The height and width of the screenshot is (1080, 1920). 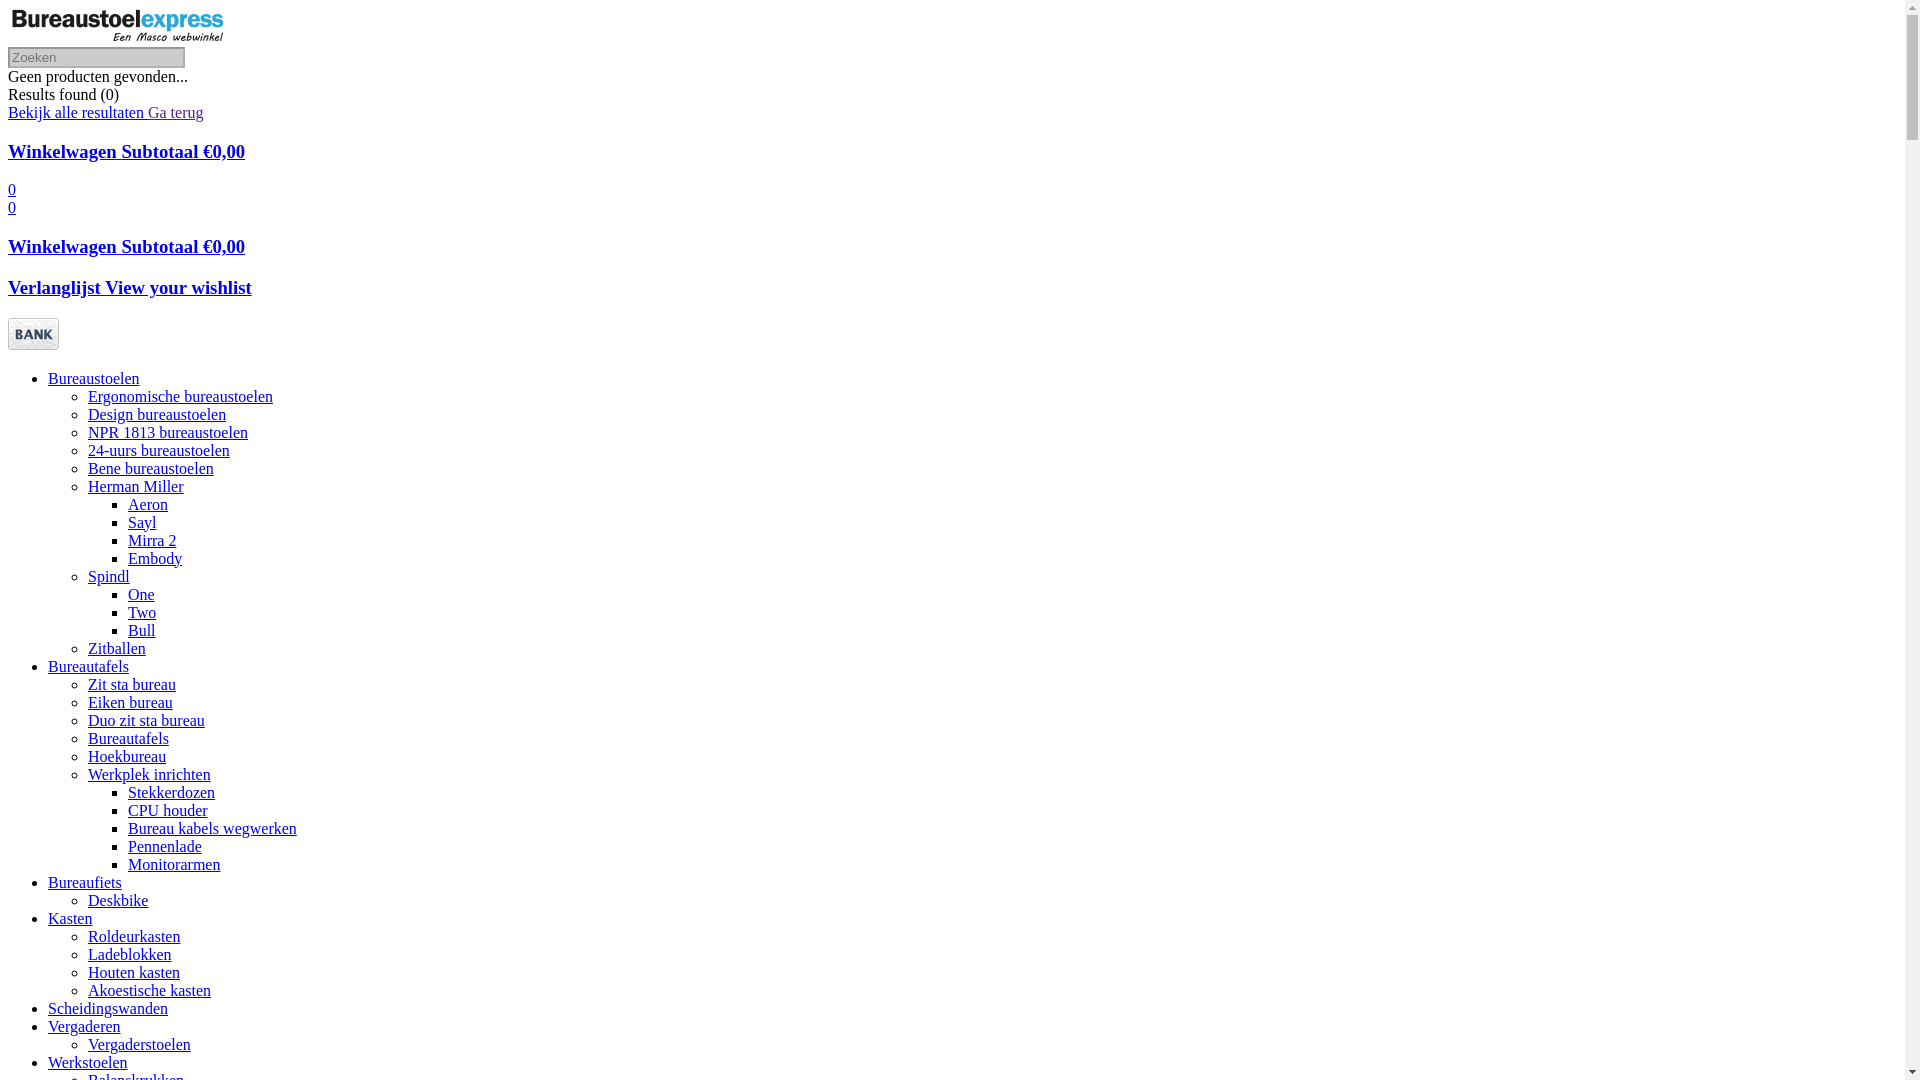 I want to click on Scheidingswanden, so click(x=108, y=1008).